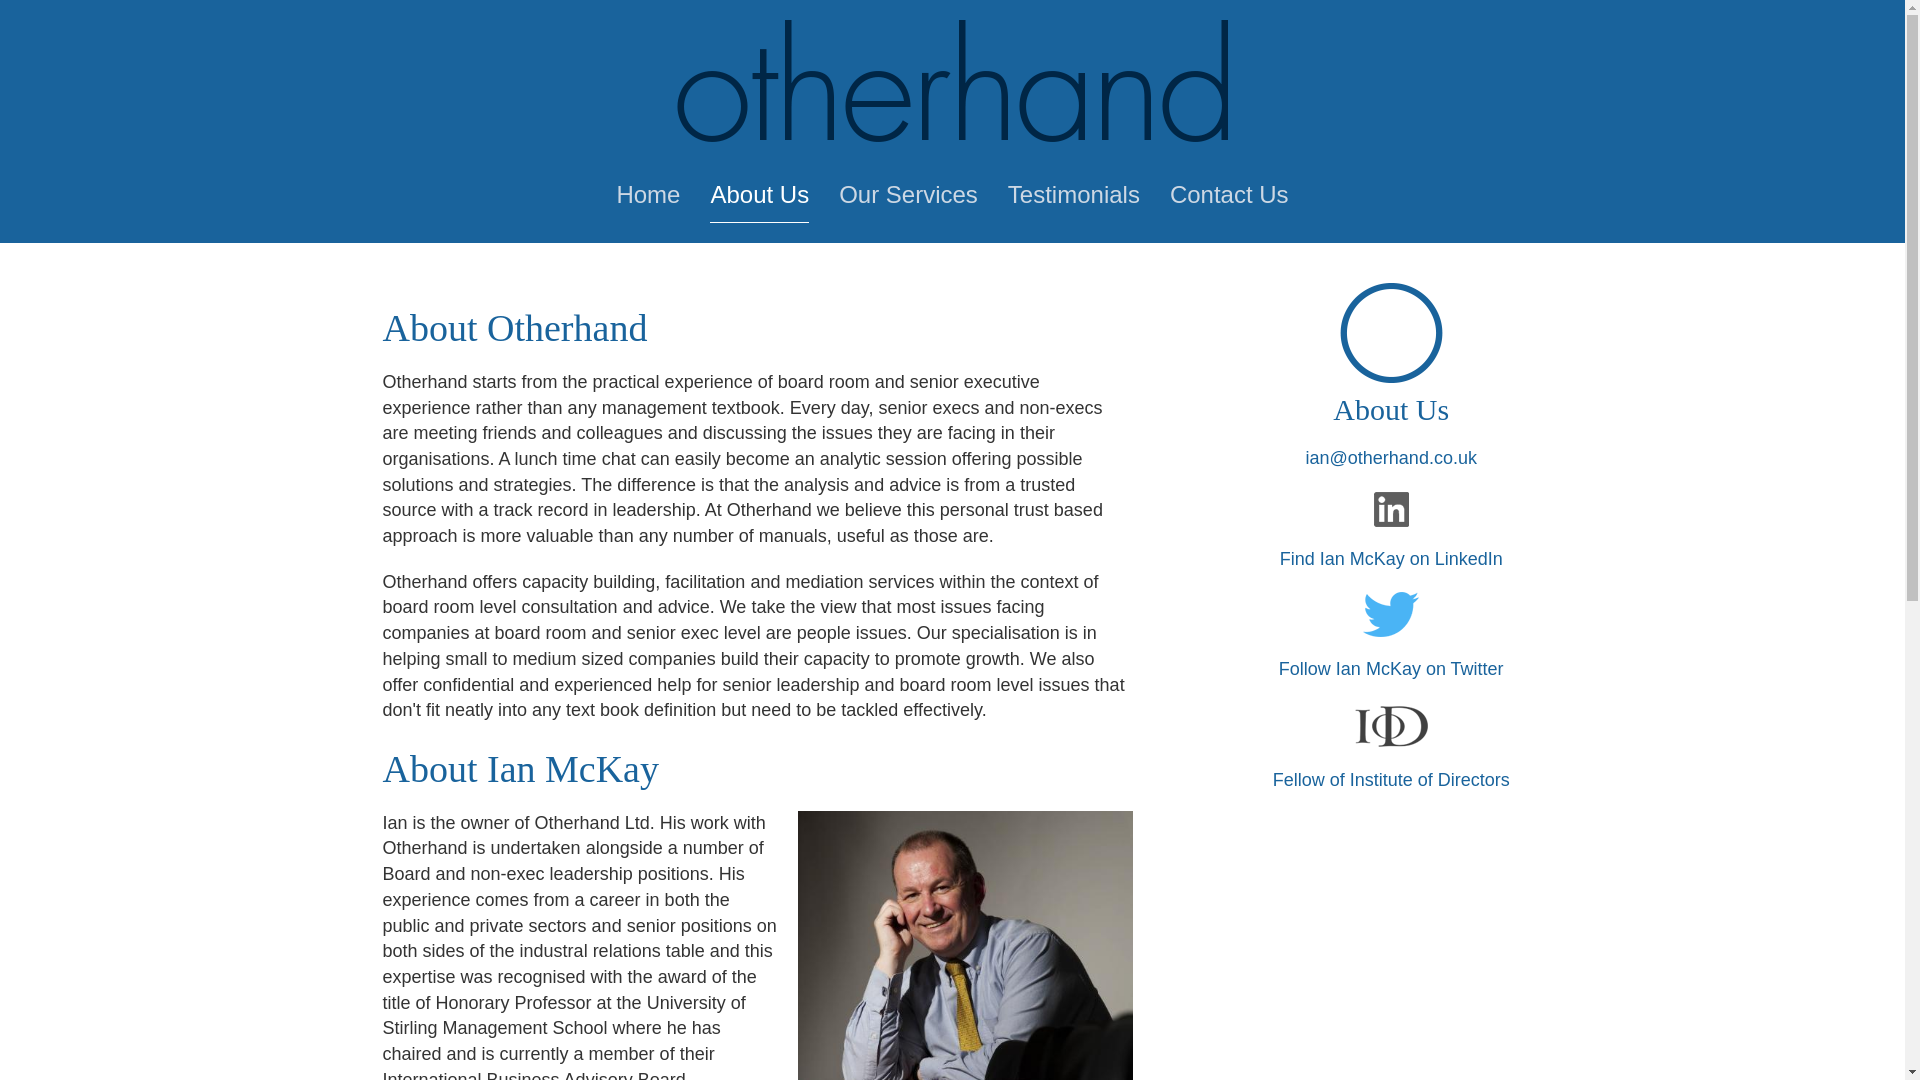  I want to click on Our Services, so click(908, 200).